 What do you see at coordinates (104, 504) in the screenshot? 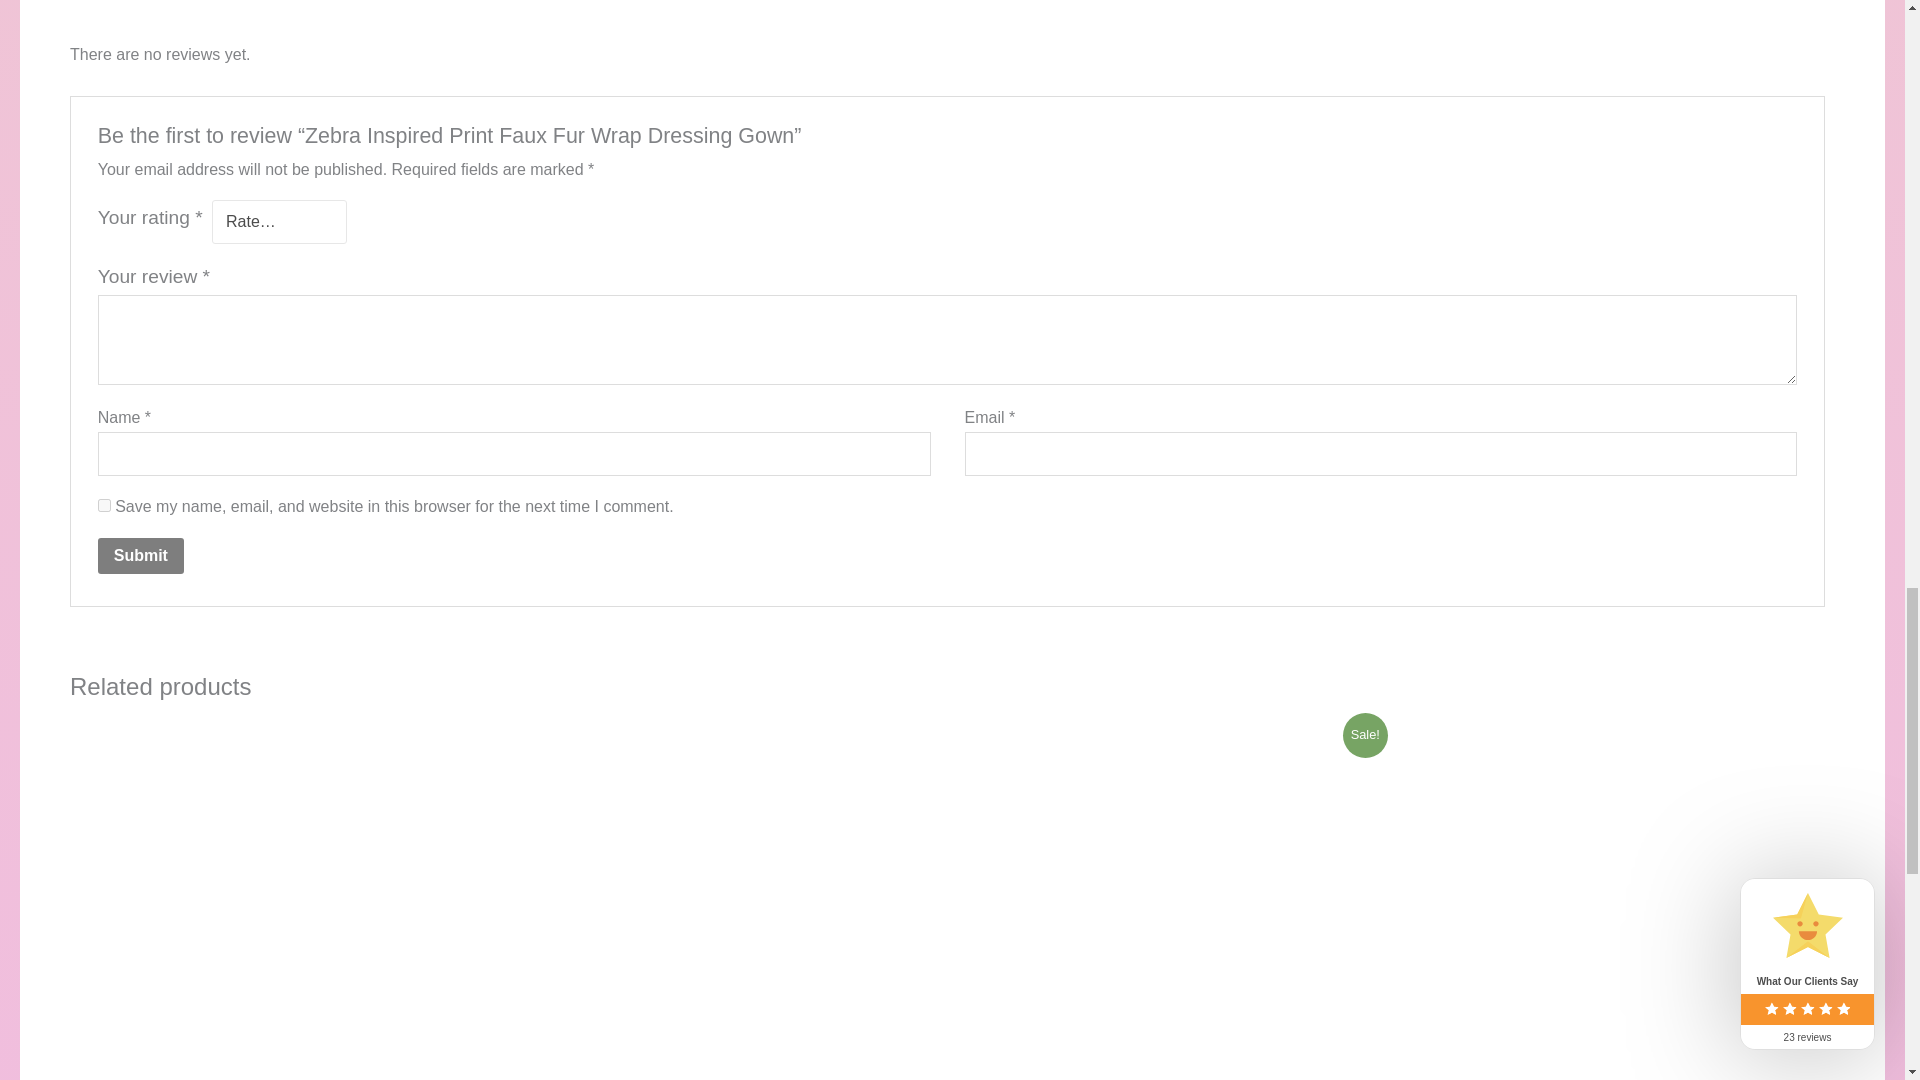
I see `yes` at bounding box center [104, 504].